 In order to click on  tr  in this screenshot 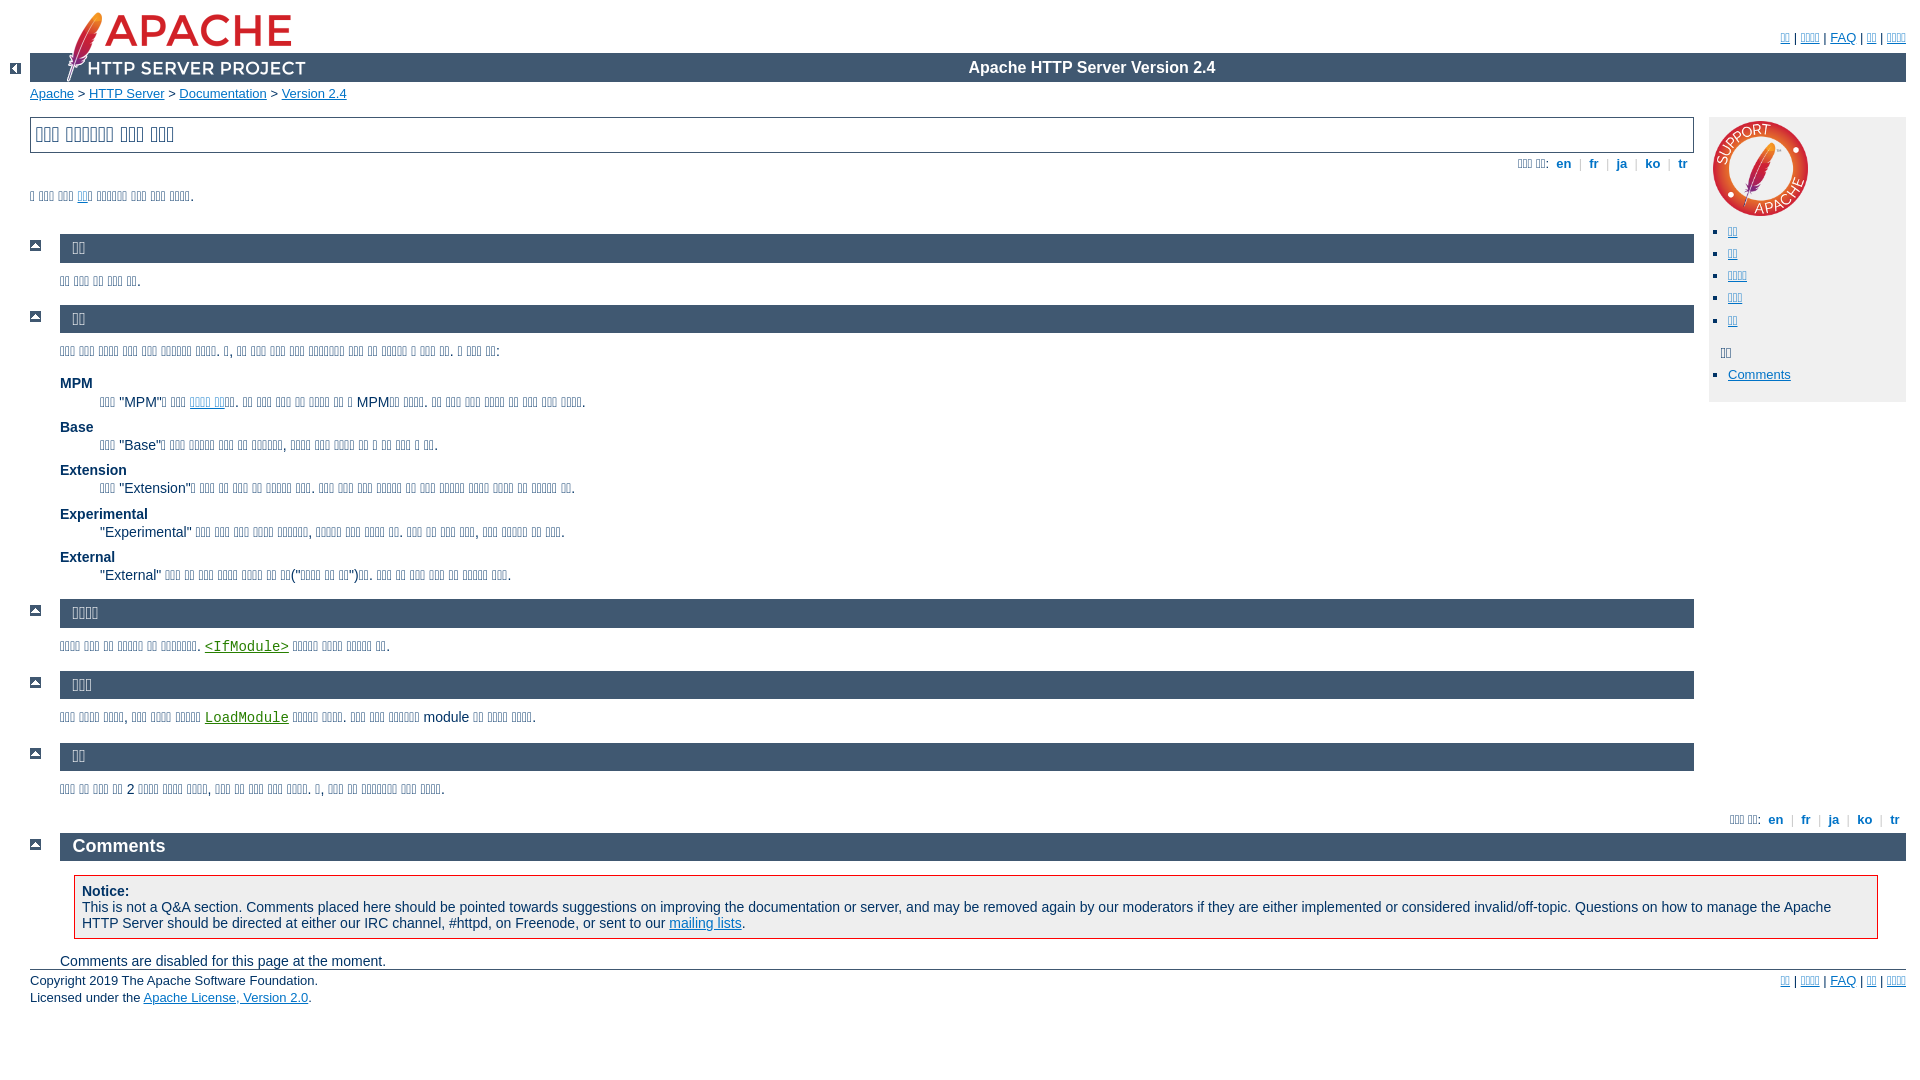, I will do `click(1896, 820)`.